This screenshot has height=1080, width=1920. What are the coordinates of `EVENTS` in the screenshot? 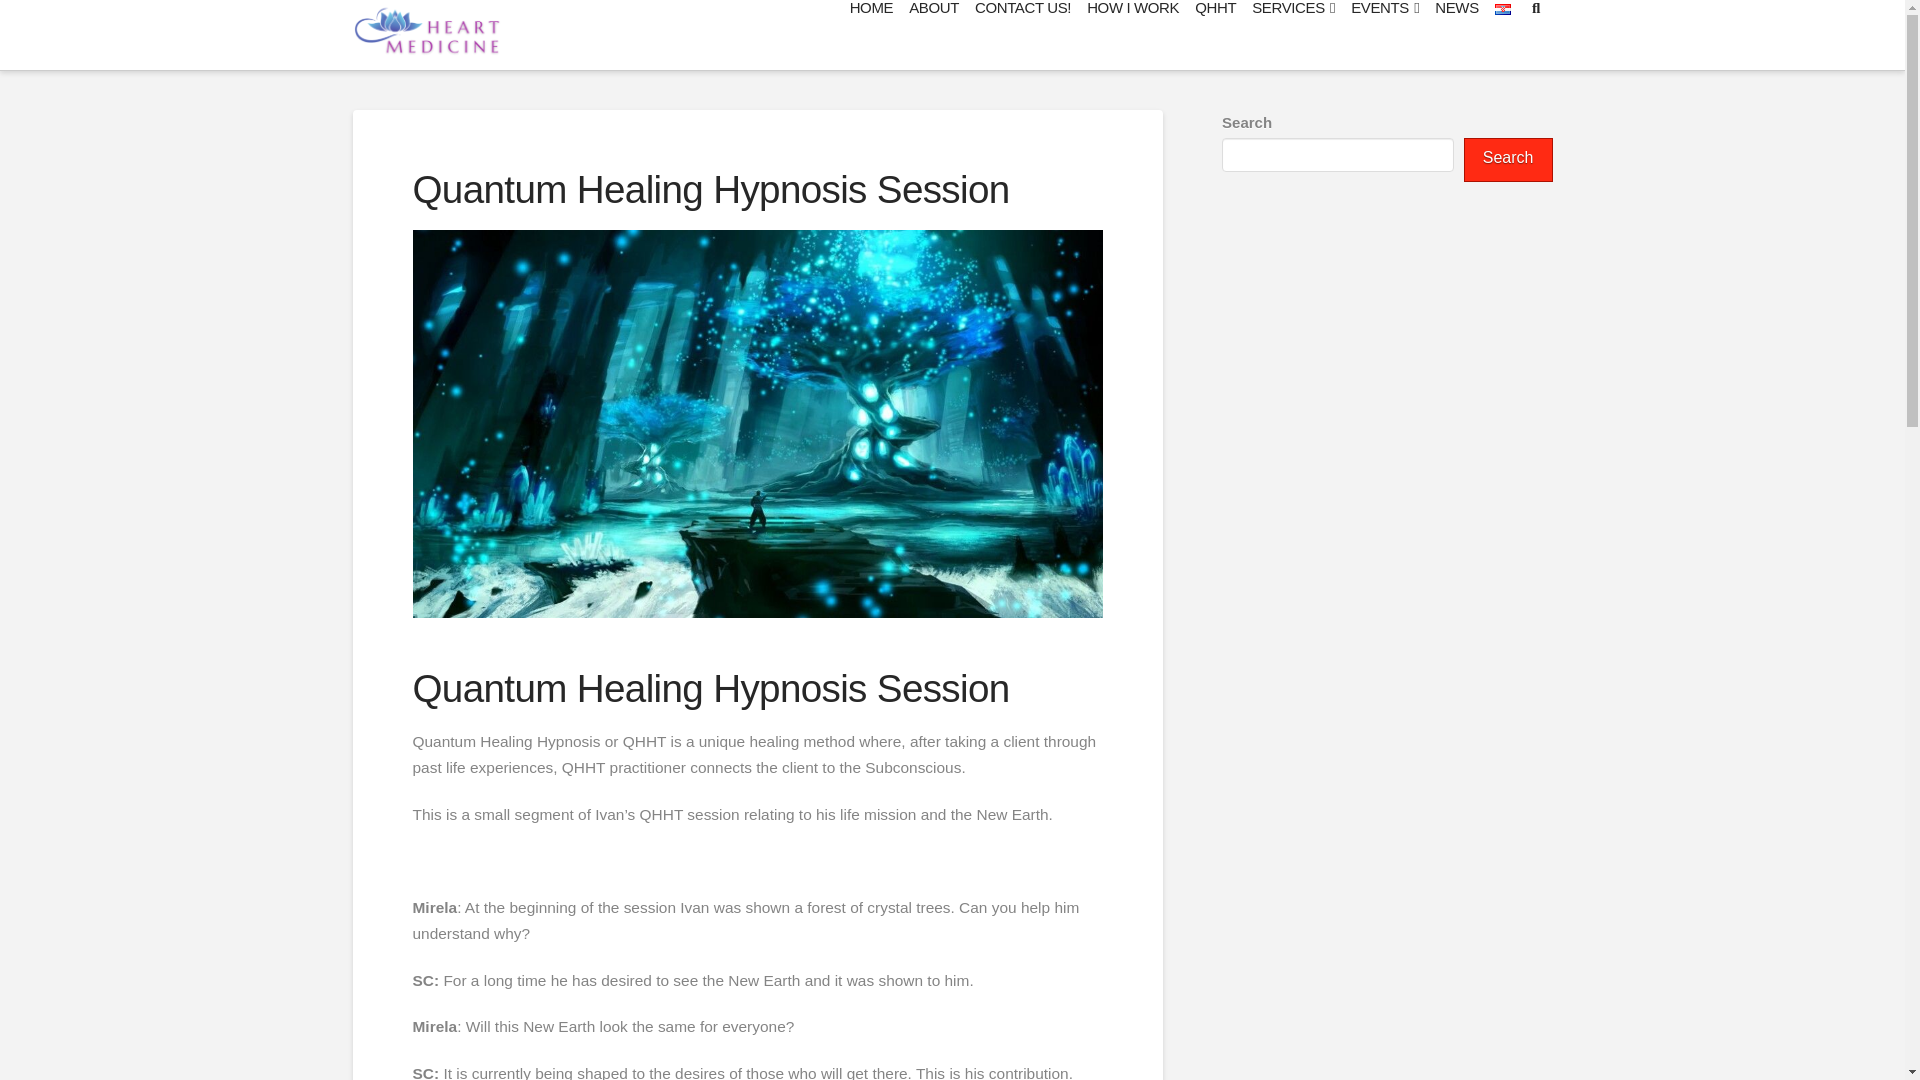 It's located at (1384, 35).